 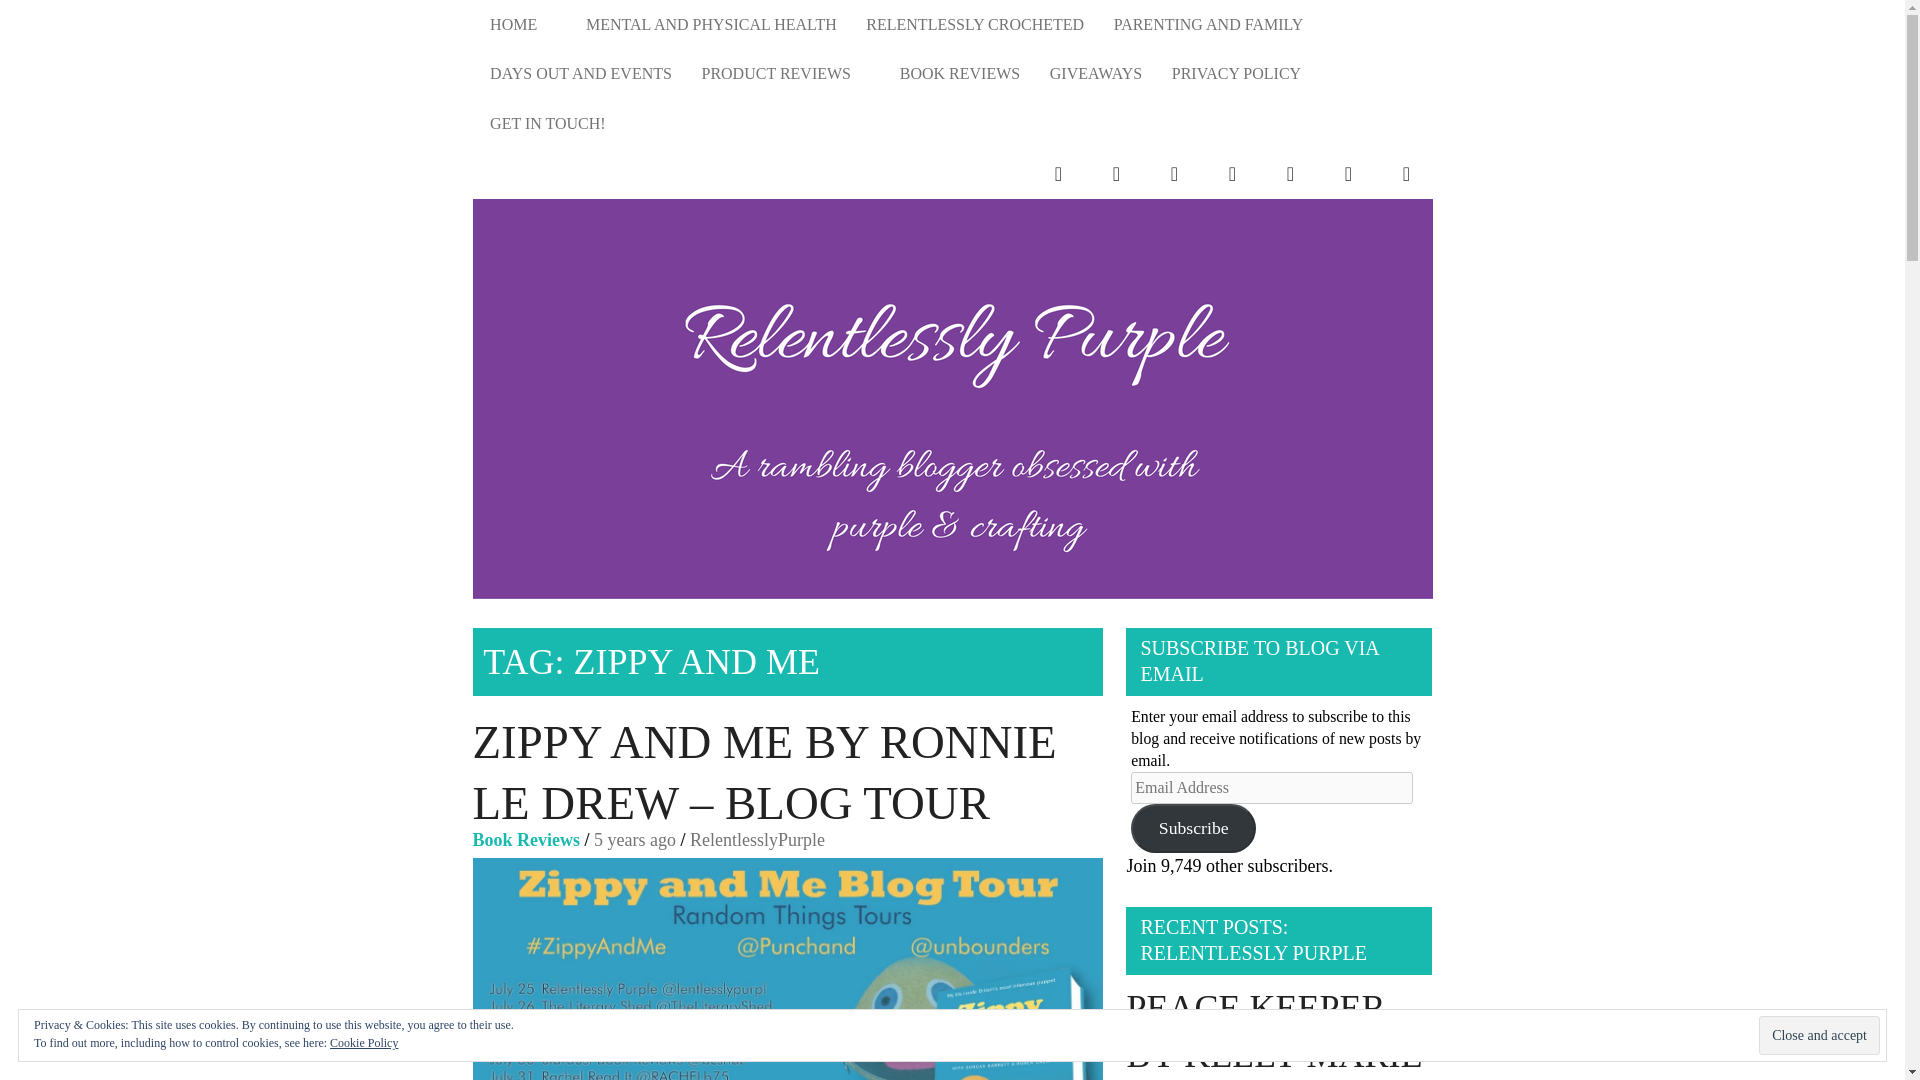 What do you see at coordinates (975, 24) in the screenshot?
I see `RELENTLESSLY CROCHETED` at bounding box center [975, 24].